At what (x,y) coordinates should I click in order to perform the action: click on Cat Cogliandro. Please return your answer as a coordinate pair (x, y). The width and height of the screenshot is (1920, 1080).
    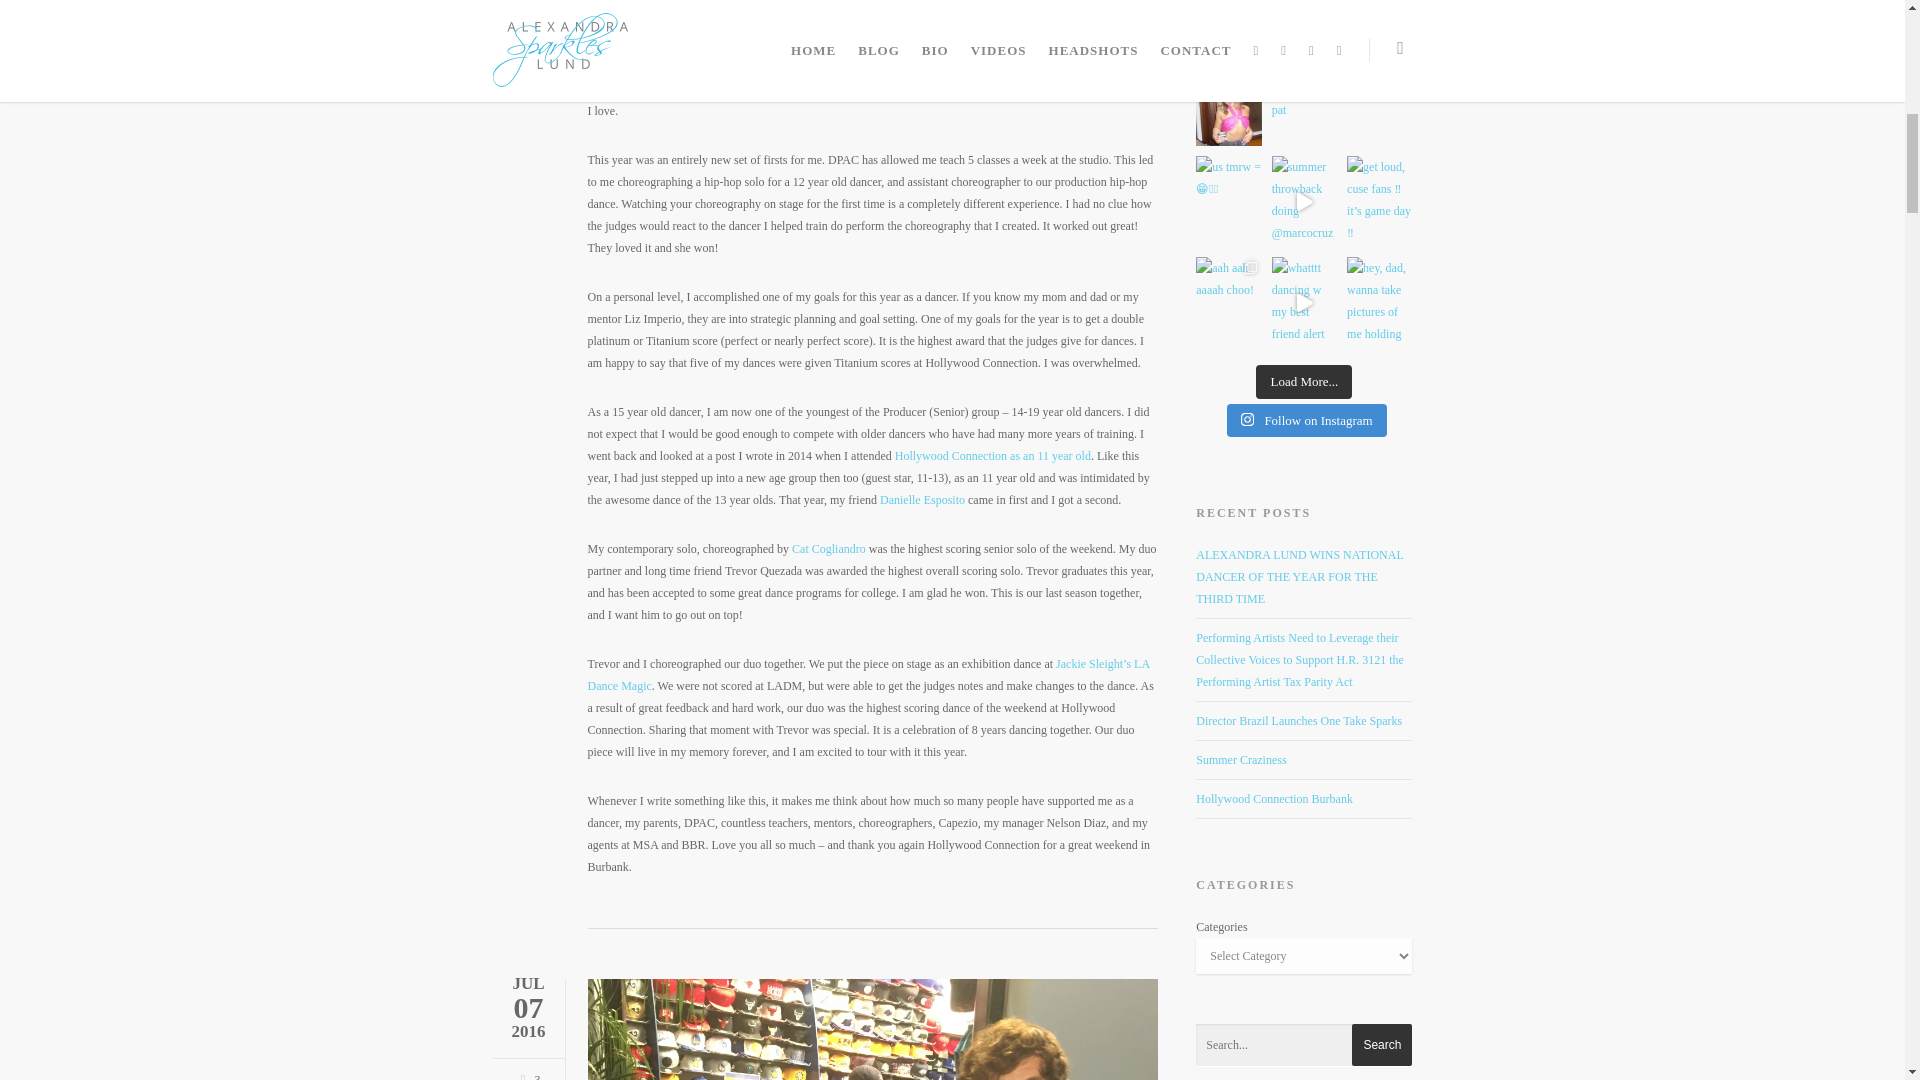
    Looking at the image, I should click on (828, 549).